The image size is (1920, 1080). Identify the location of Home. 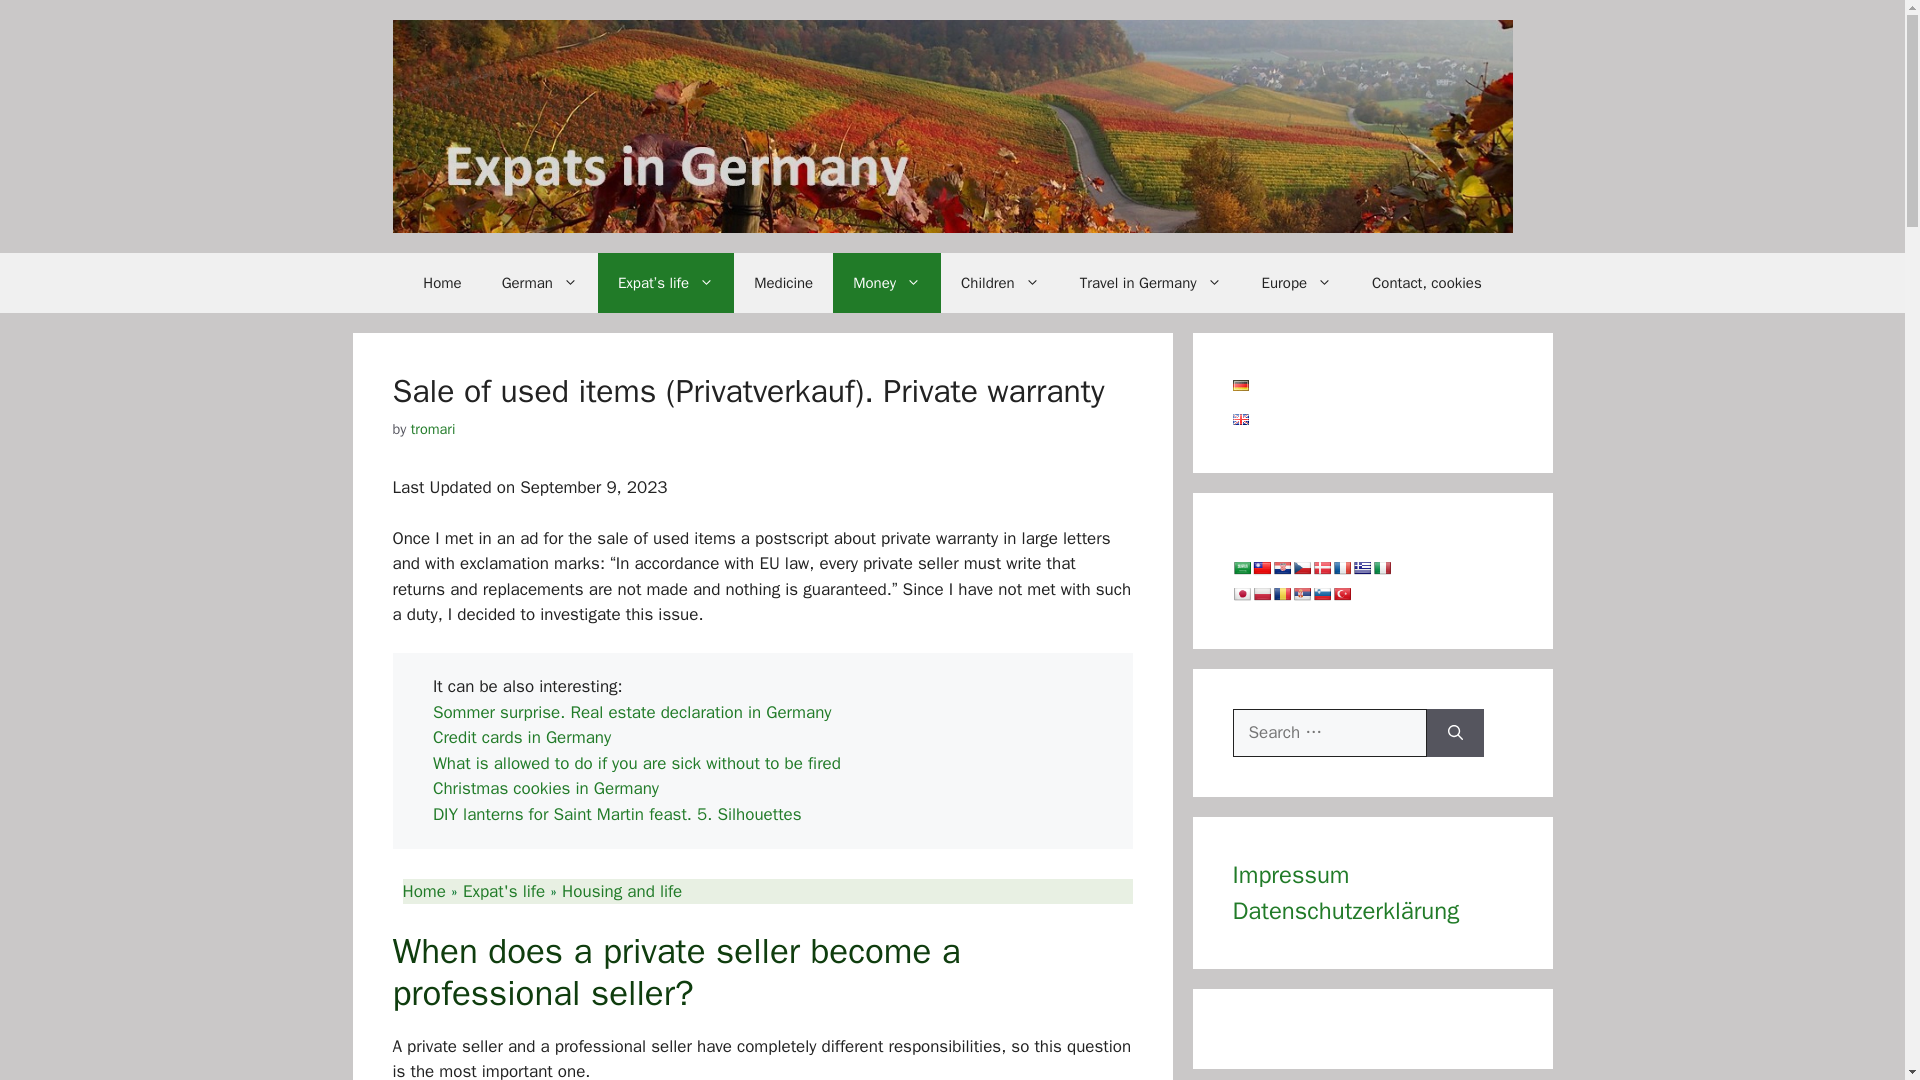
(442, 282).